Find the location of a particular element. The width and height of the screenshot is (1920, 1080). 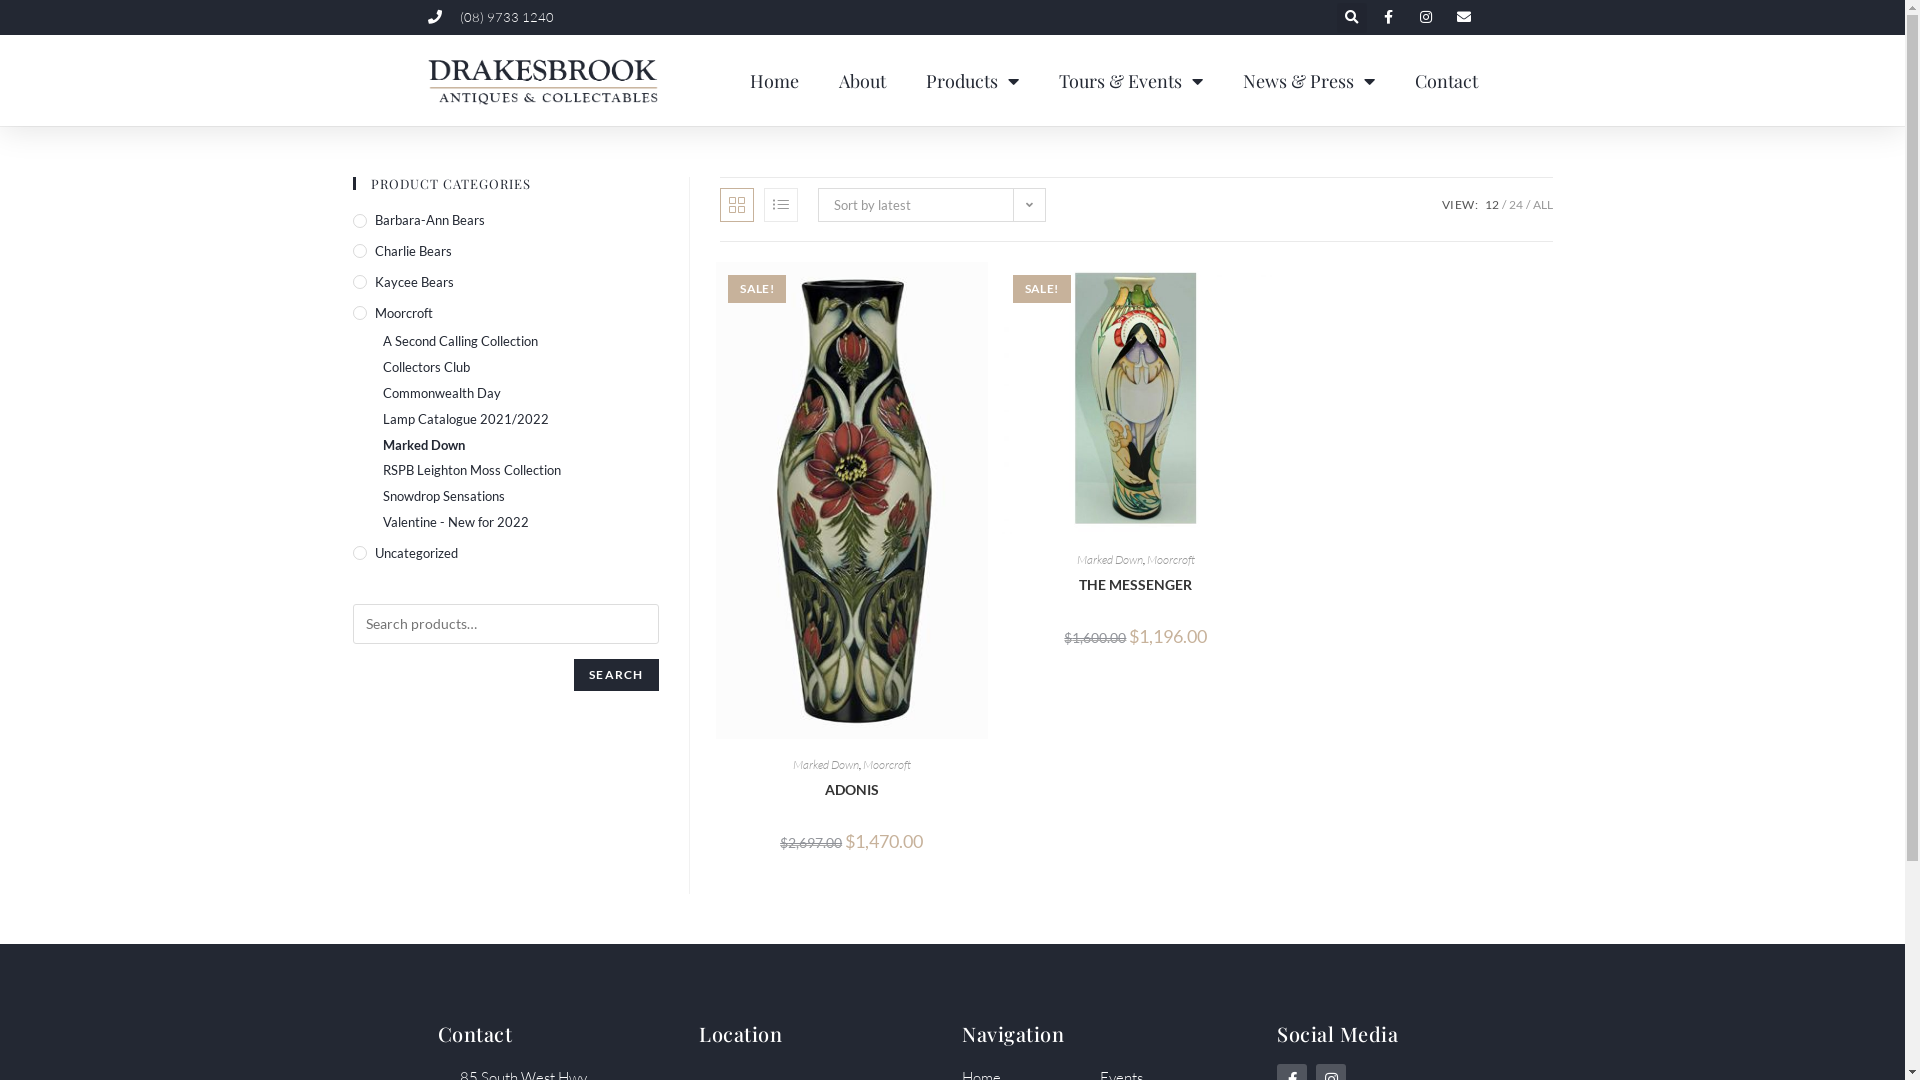

News & Press is located at coordinates (1308, 81).